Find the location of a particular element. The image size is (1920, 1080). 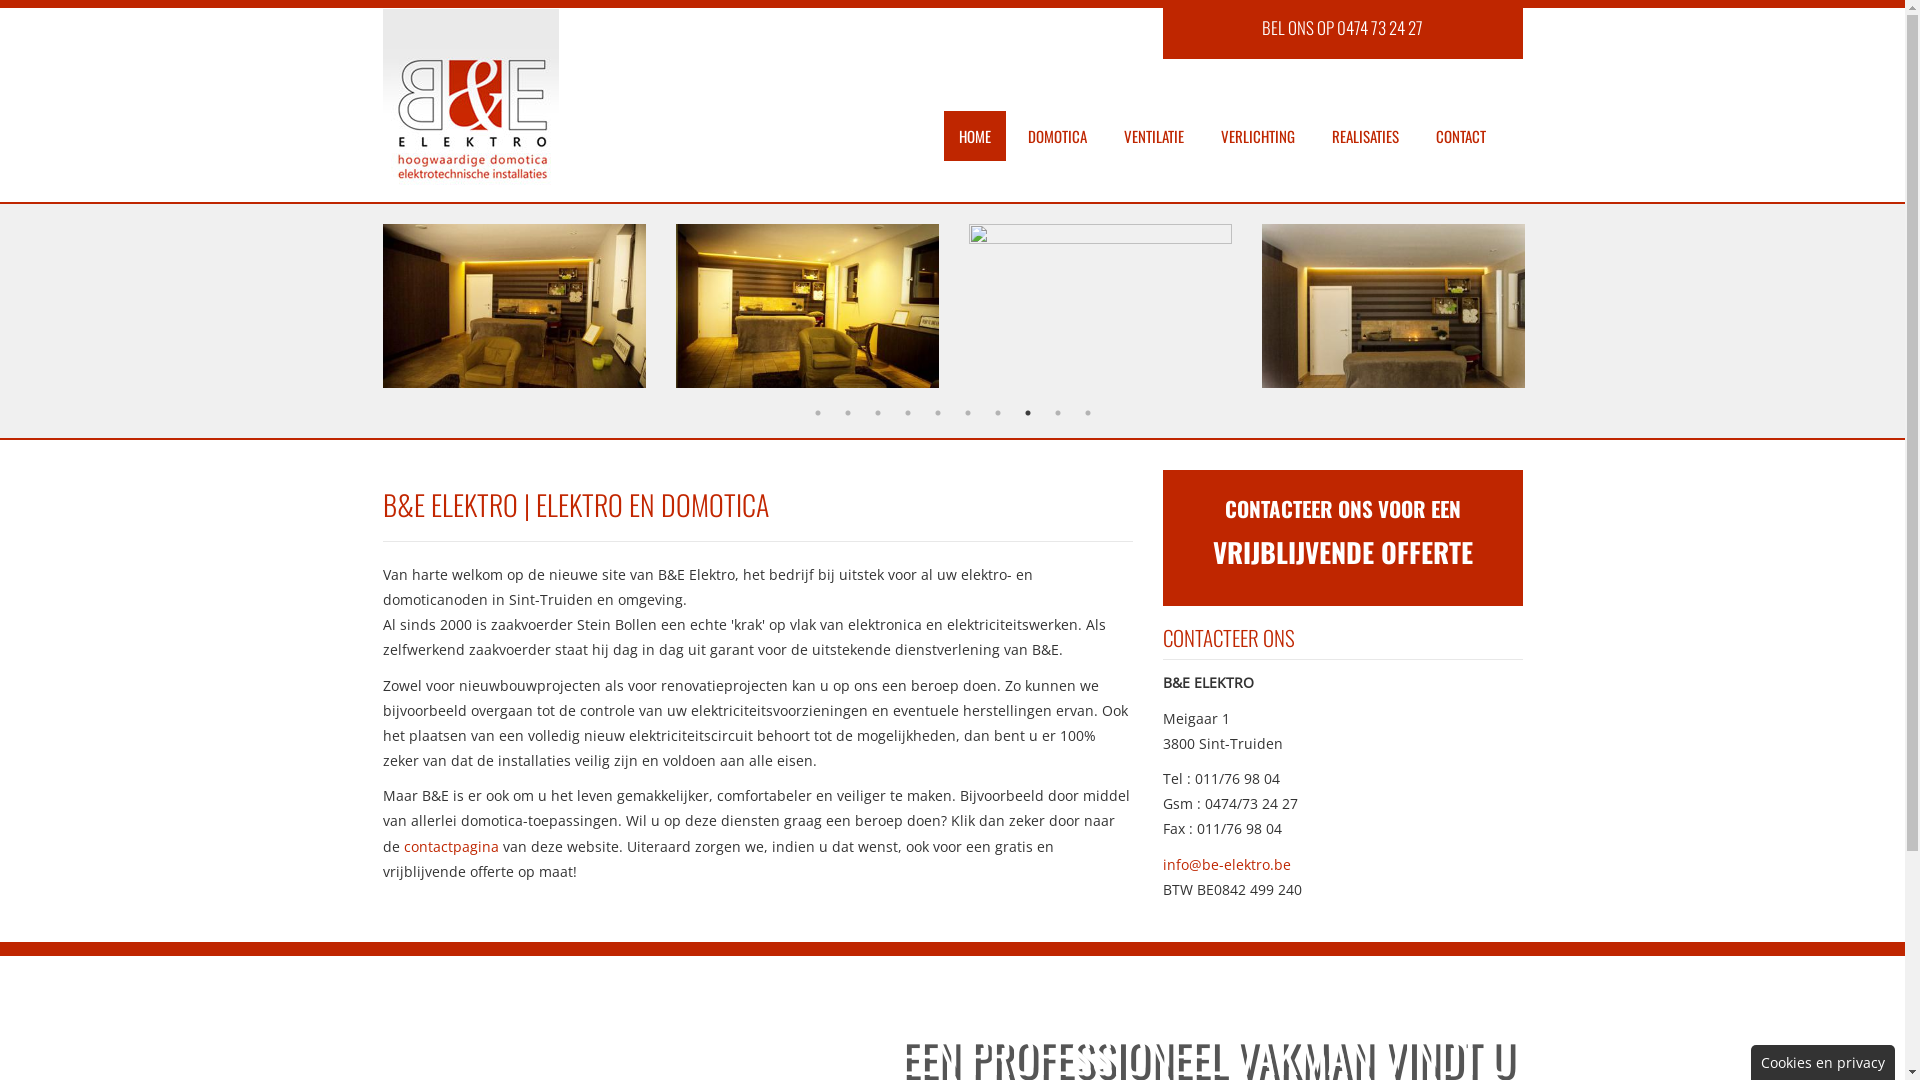

1 is located at coordinates (818, 413).